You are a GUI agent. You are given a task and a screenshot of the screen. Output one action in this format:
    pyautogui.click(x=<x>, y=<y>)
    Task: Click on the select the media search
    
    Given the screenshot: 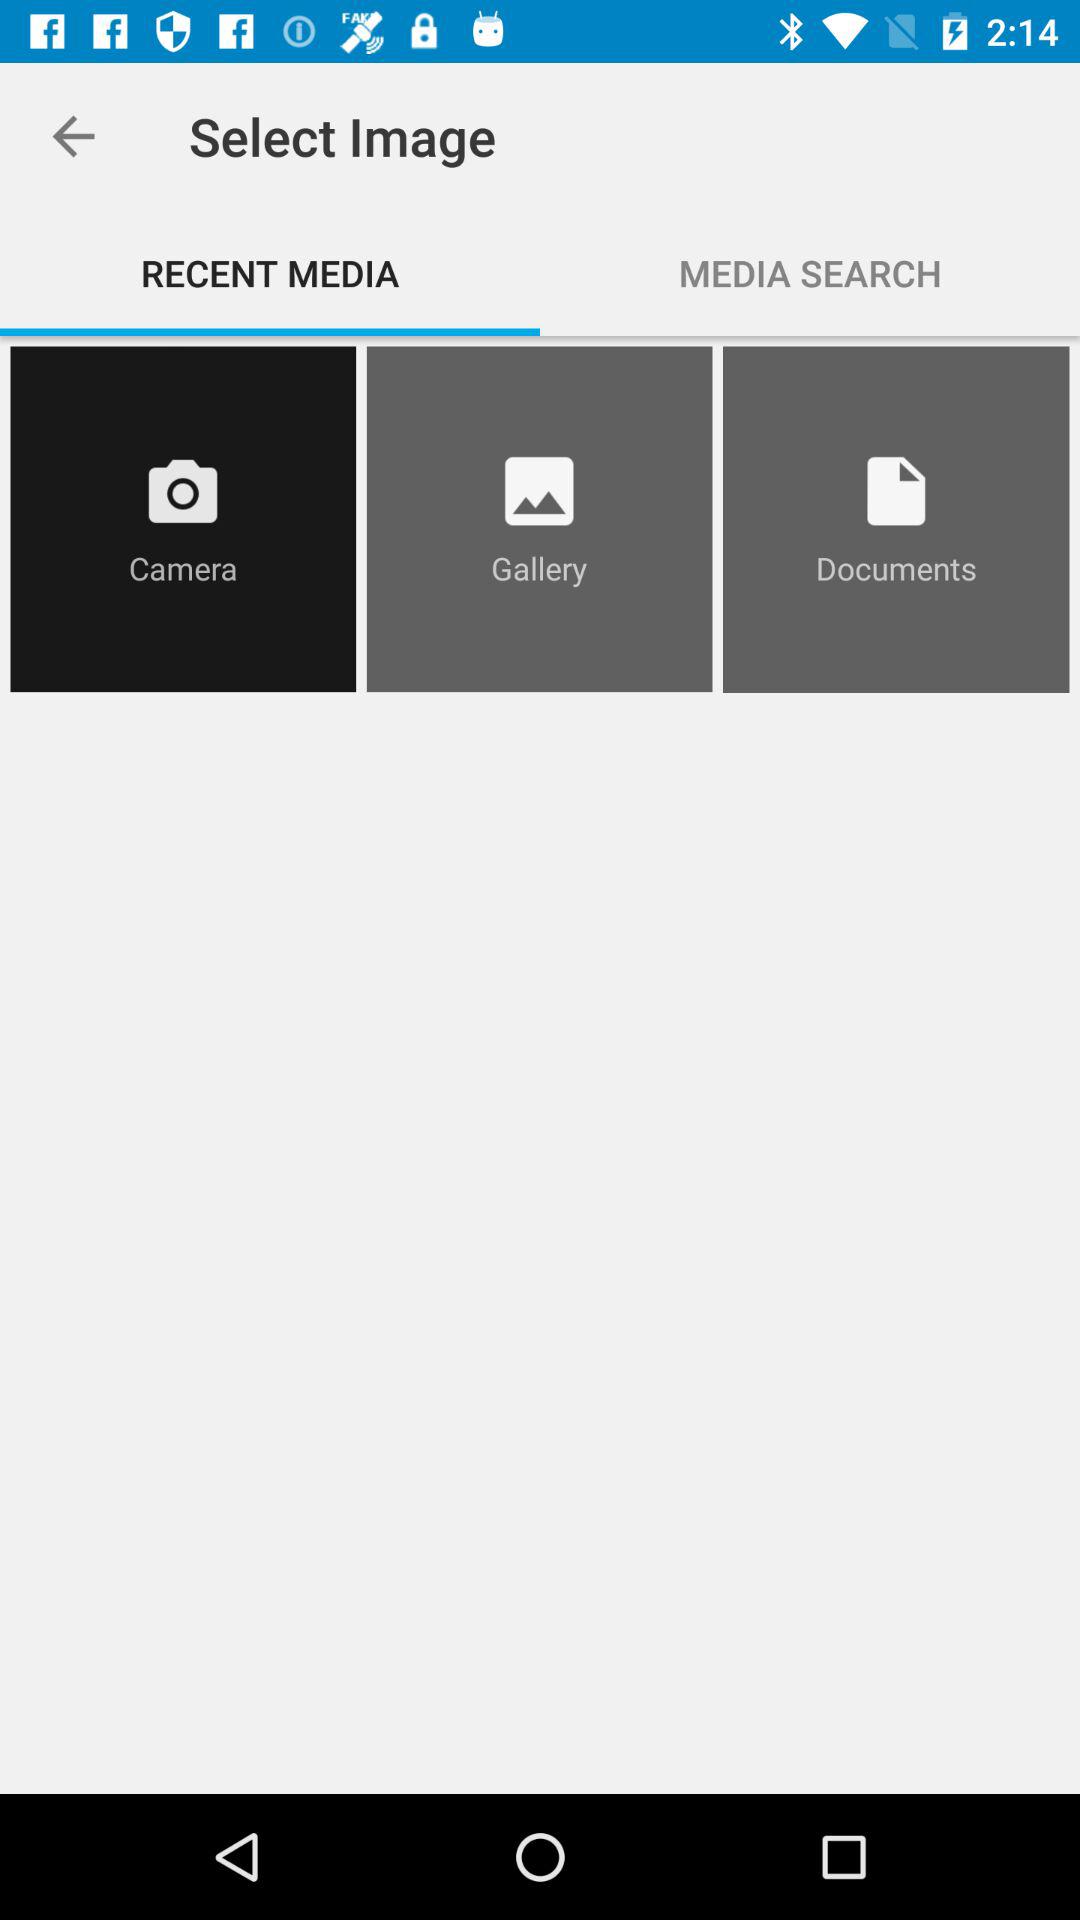 What is the action you would take?
    pyautogui.click(x=810, y=272)
    